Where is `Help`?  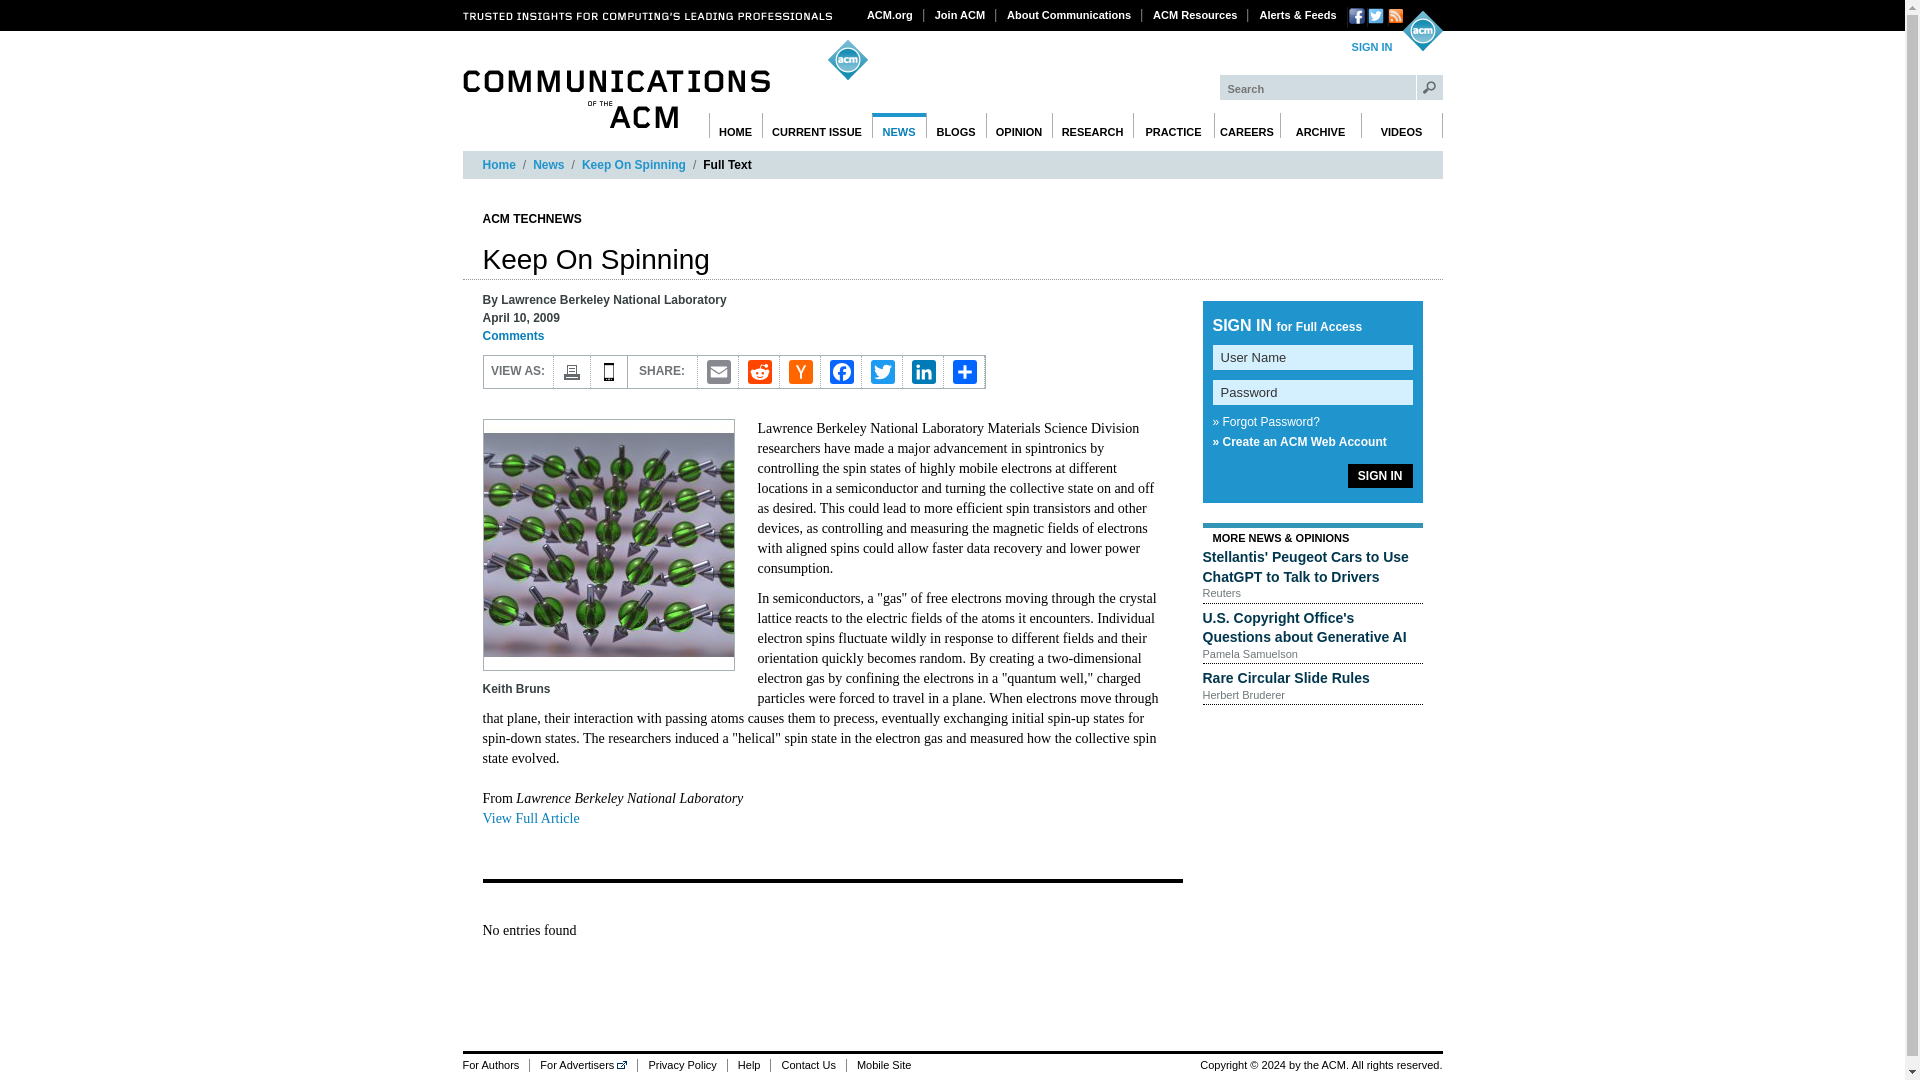
Help is located at coordinates (749, 1066).